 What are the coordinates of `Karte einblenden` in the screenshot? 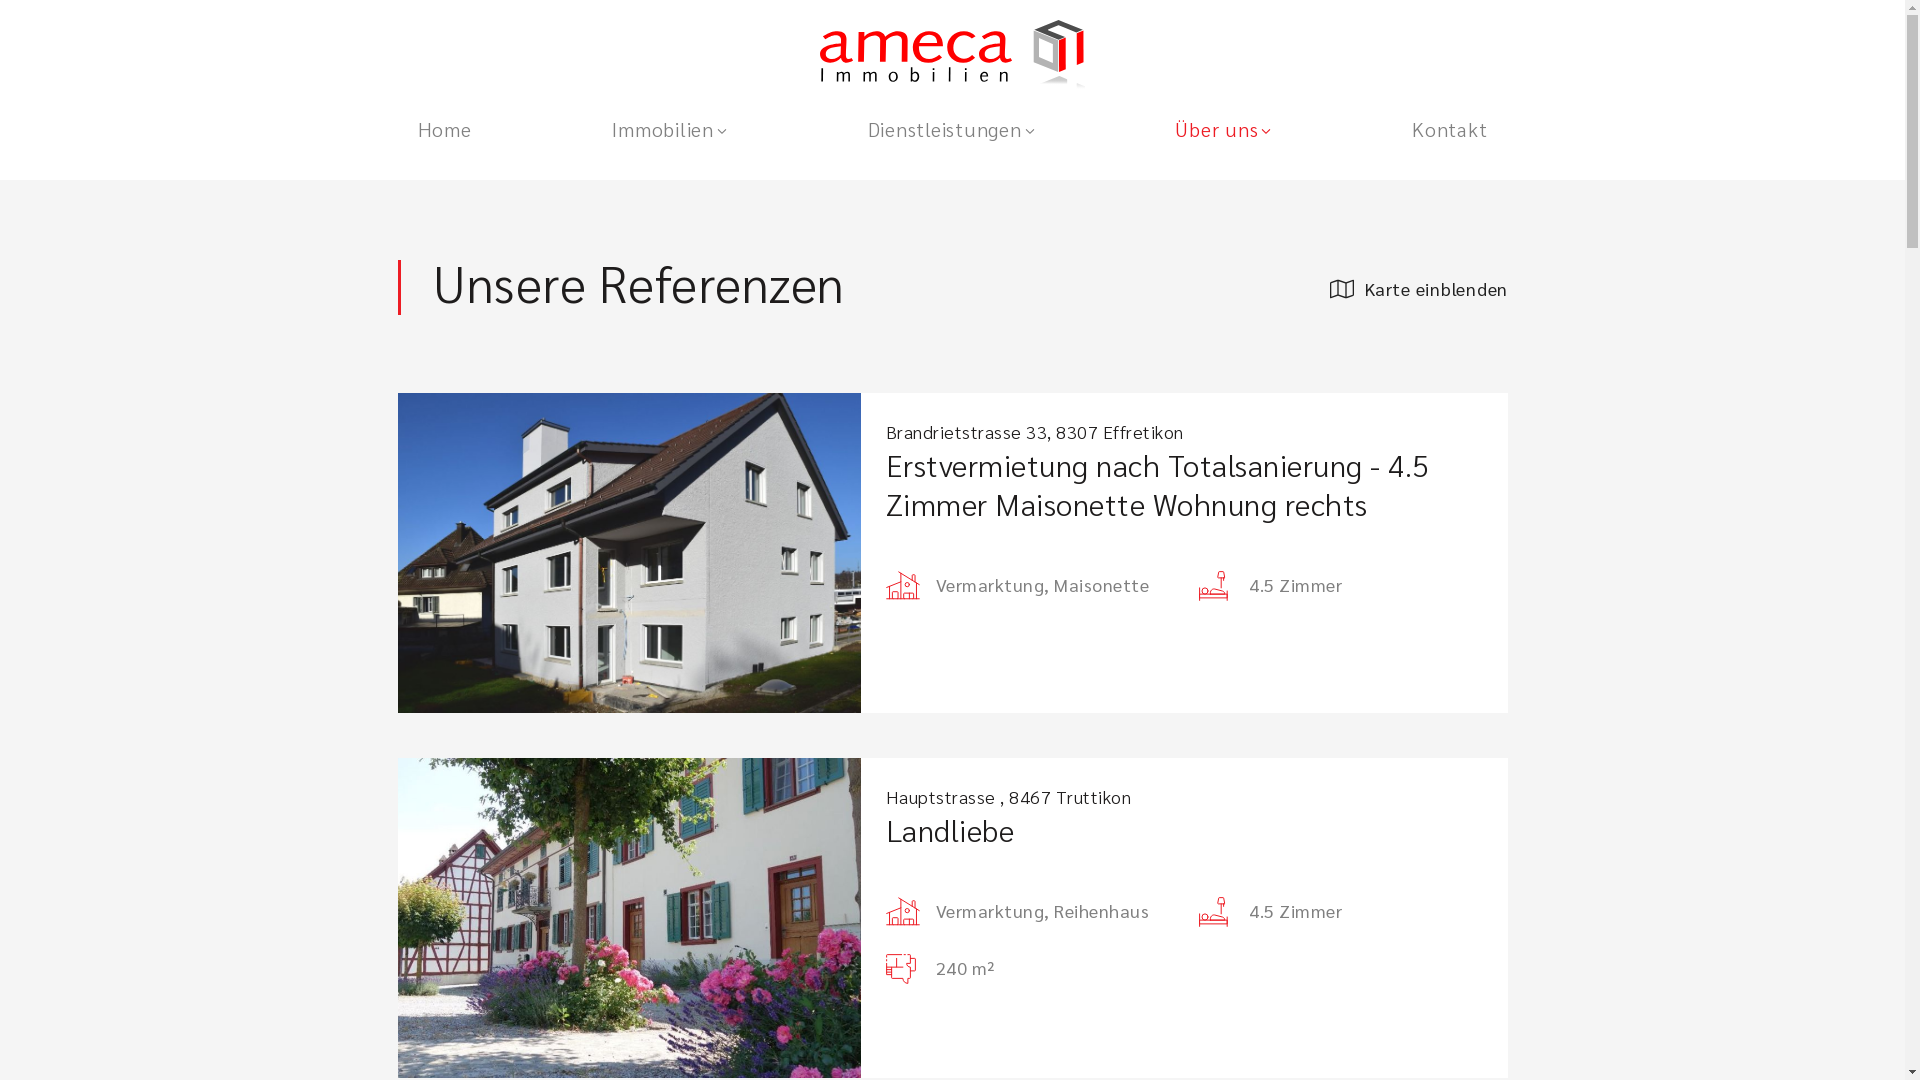 It's located at (1419, 289).